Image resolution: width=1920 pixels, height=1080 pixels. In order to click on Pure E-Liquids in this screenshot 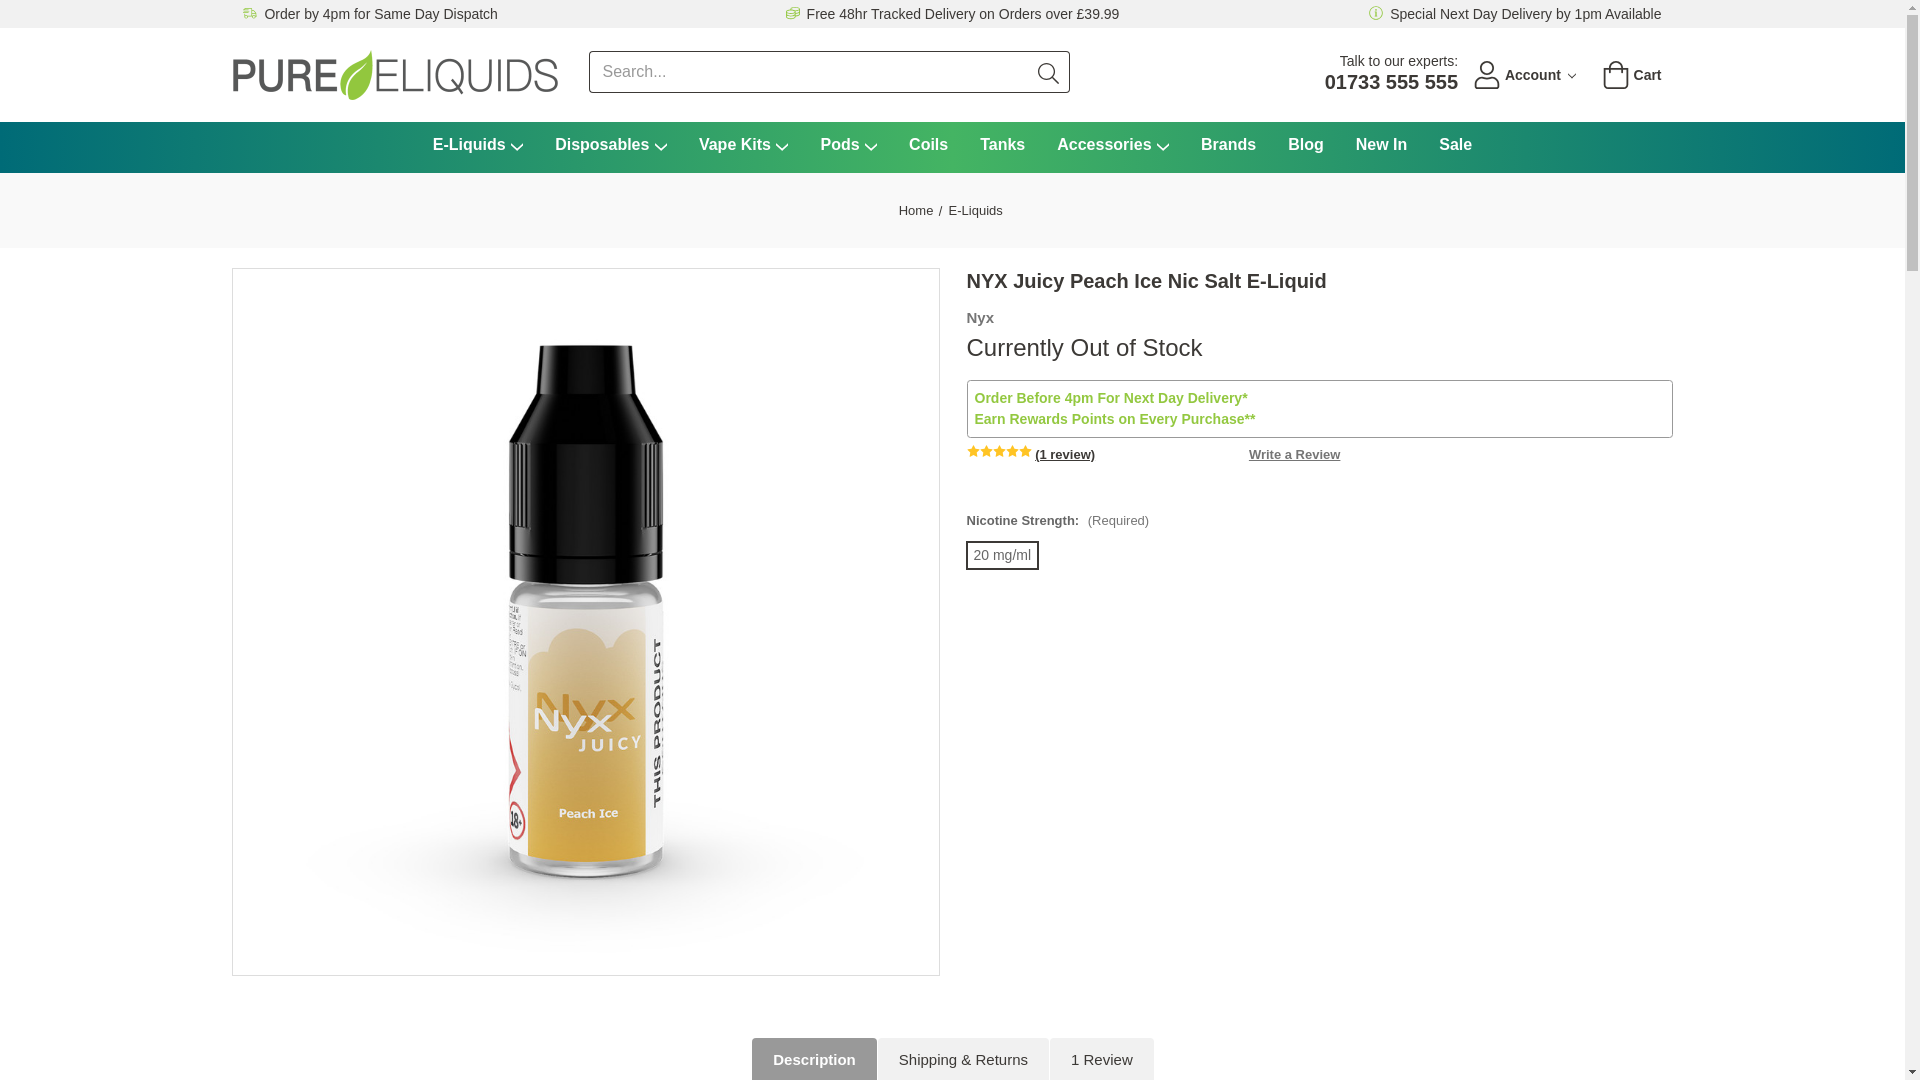, I will do `click(394, 74)`.